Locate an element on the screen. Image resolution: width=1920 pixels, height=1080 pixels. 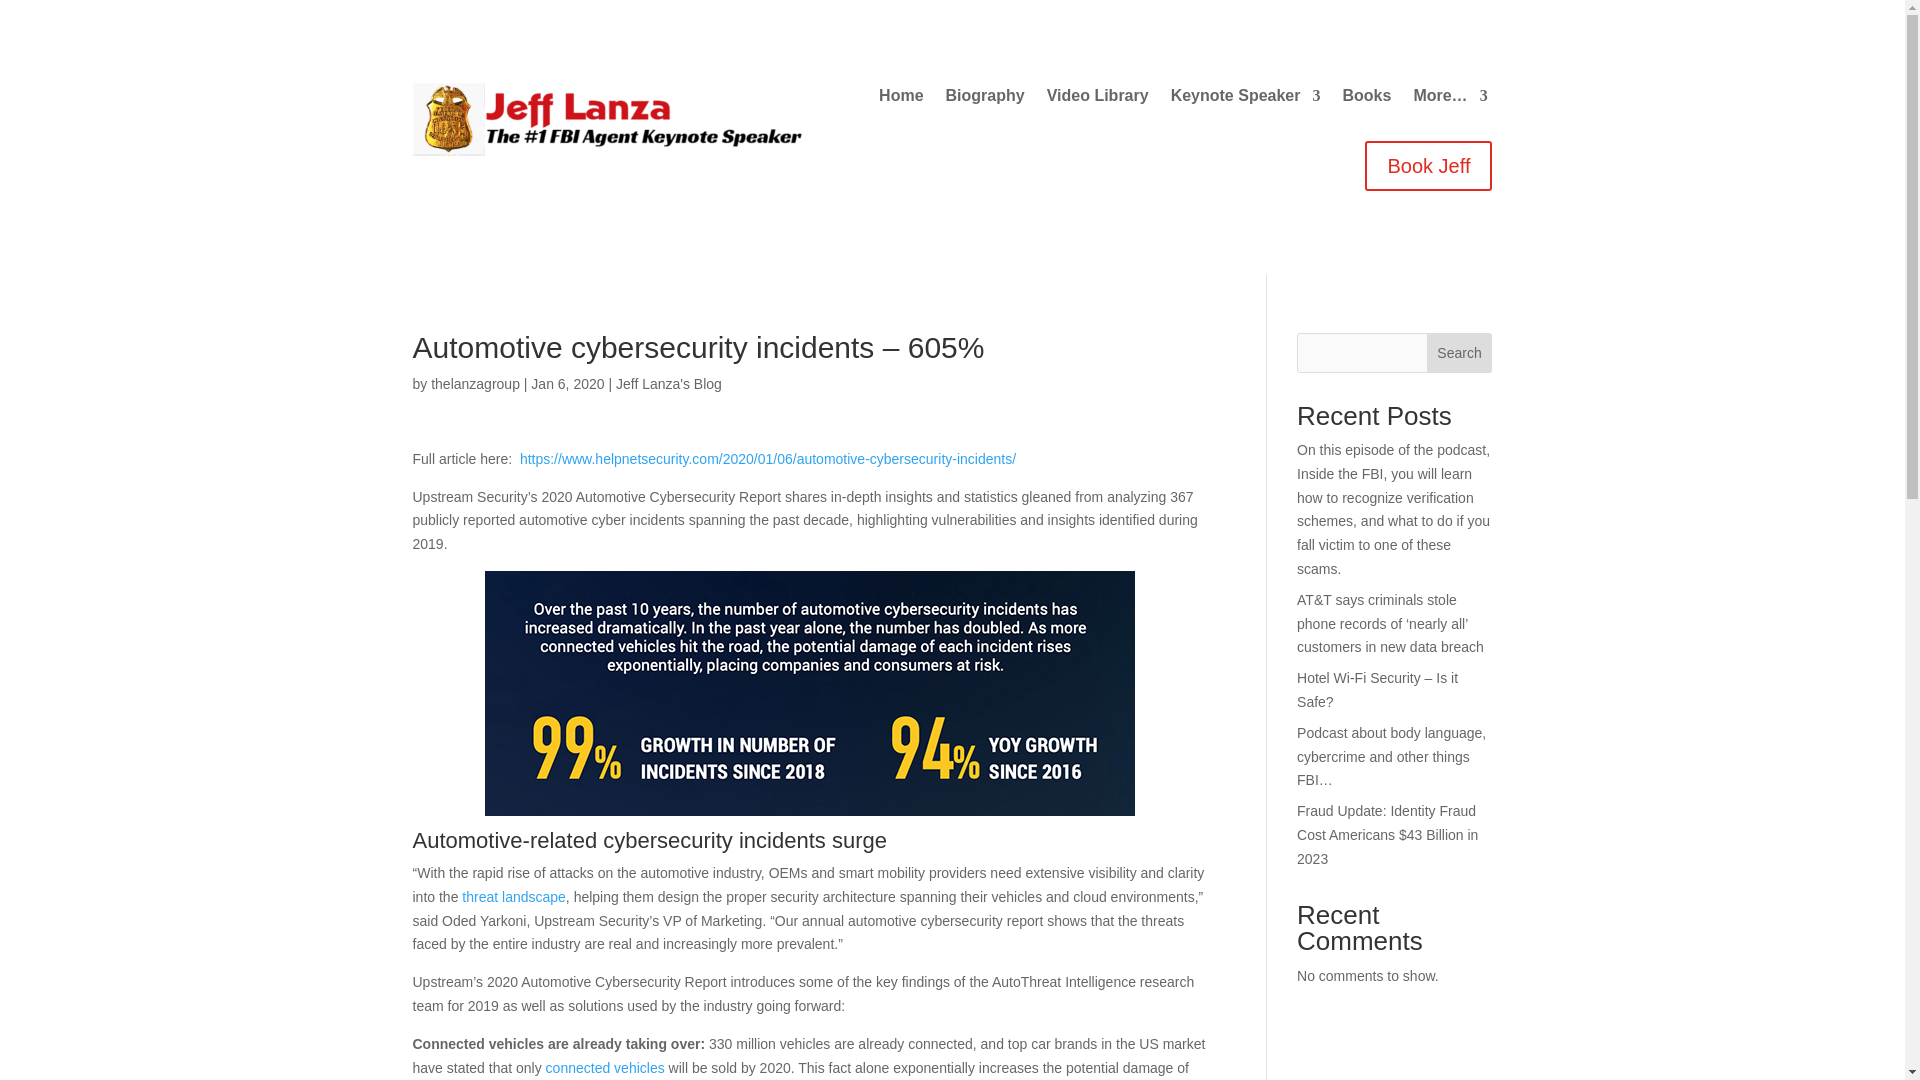
Biography is located at coordinates (986, 100).